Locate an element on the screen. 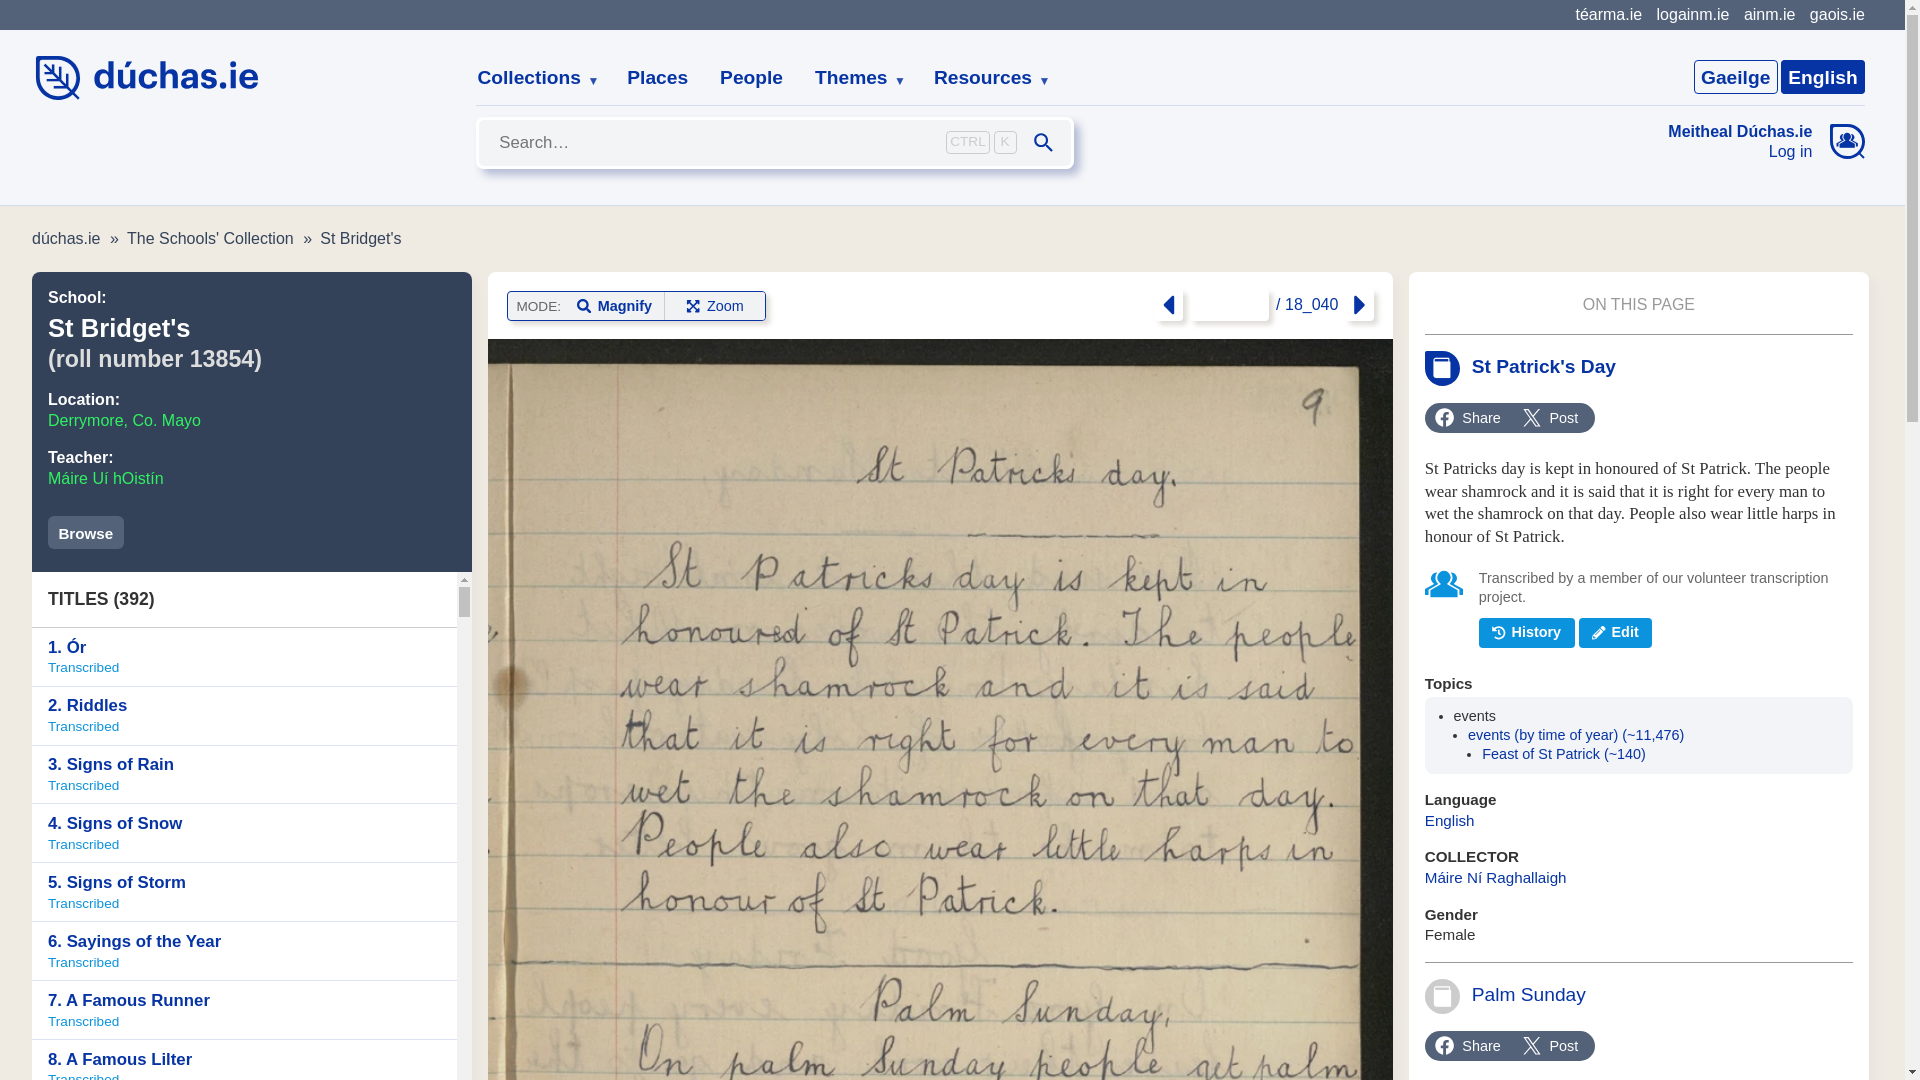 This screenshot has width=1920, height=1080. logainm.ie is located at coordinates (360, 238).